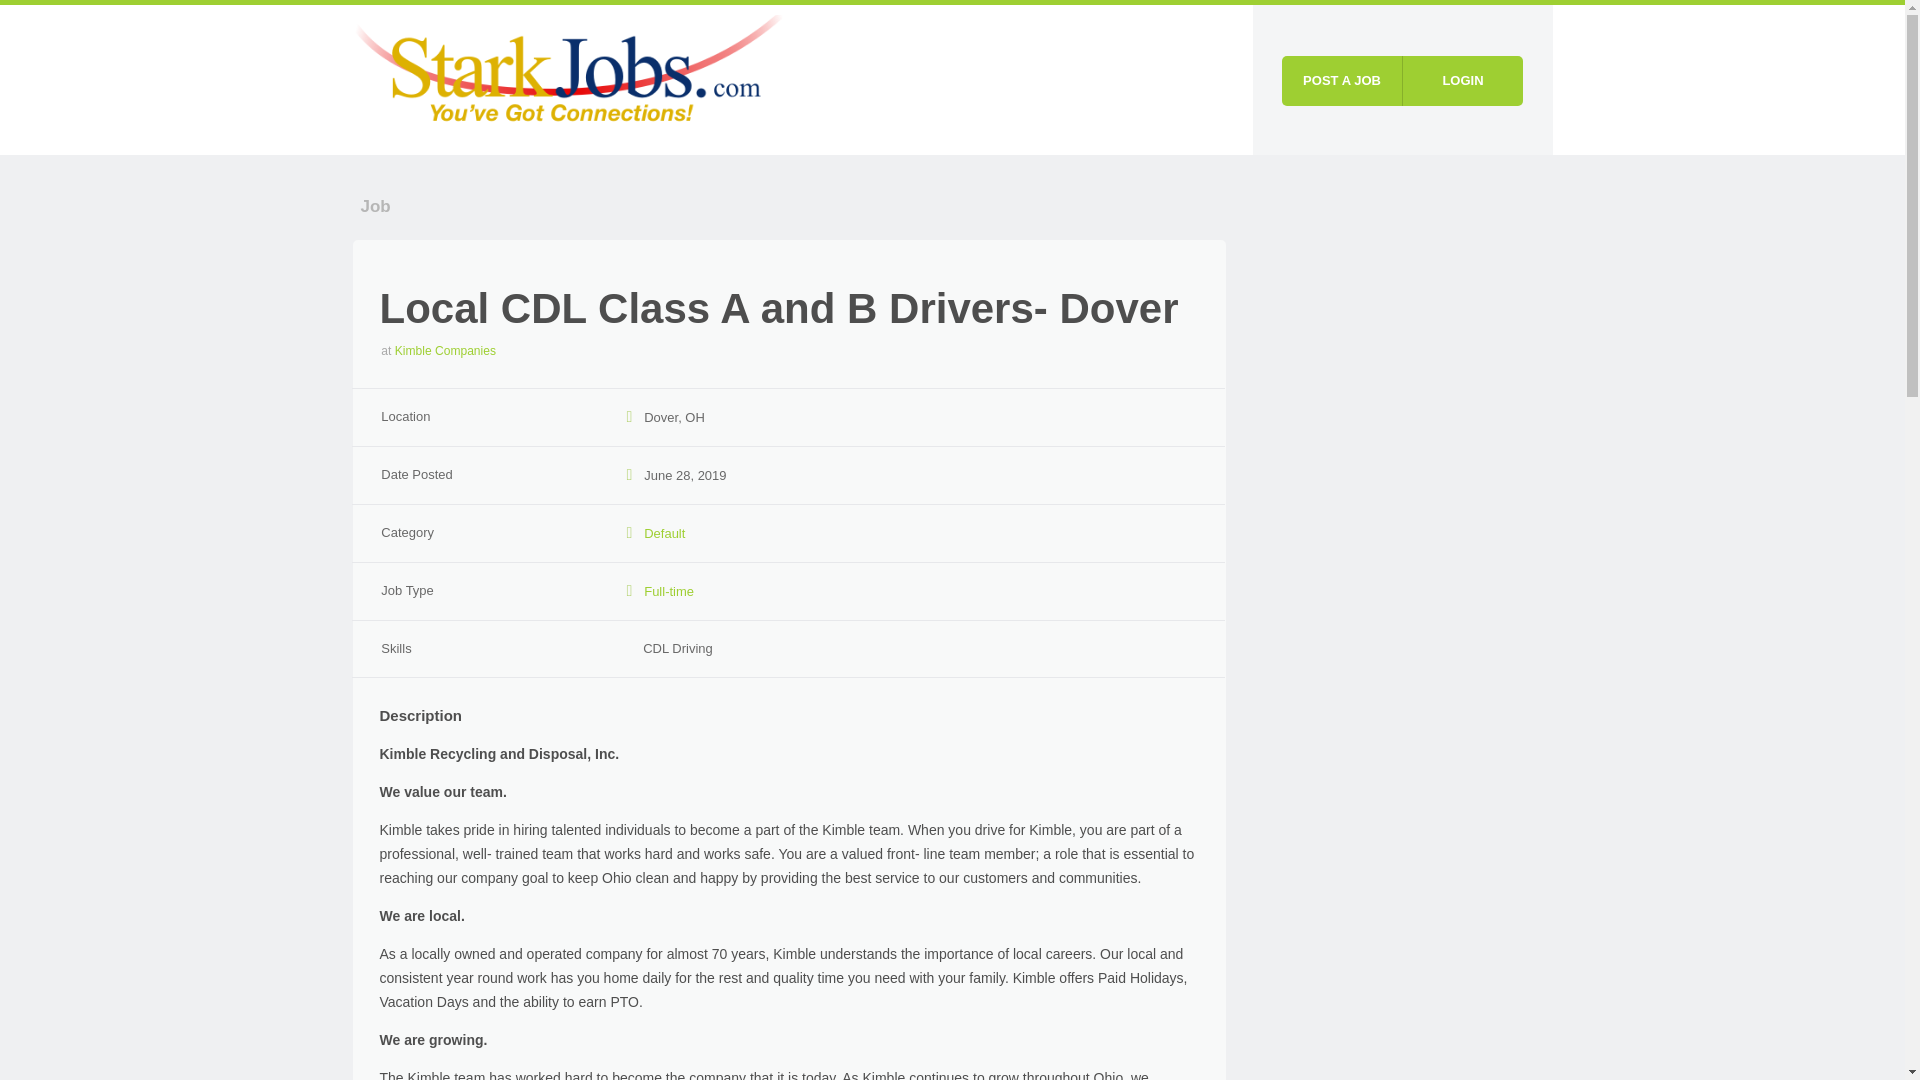 The width and height of the screenshot is (1920, 1080). Describe the element at coordinates (1462, 80) in the screenshot. I see `LOGIN` at that location.